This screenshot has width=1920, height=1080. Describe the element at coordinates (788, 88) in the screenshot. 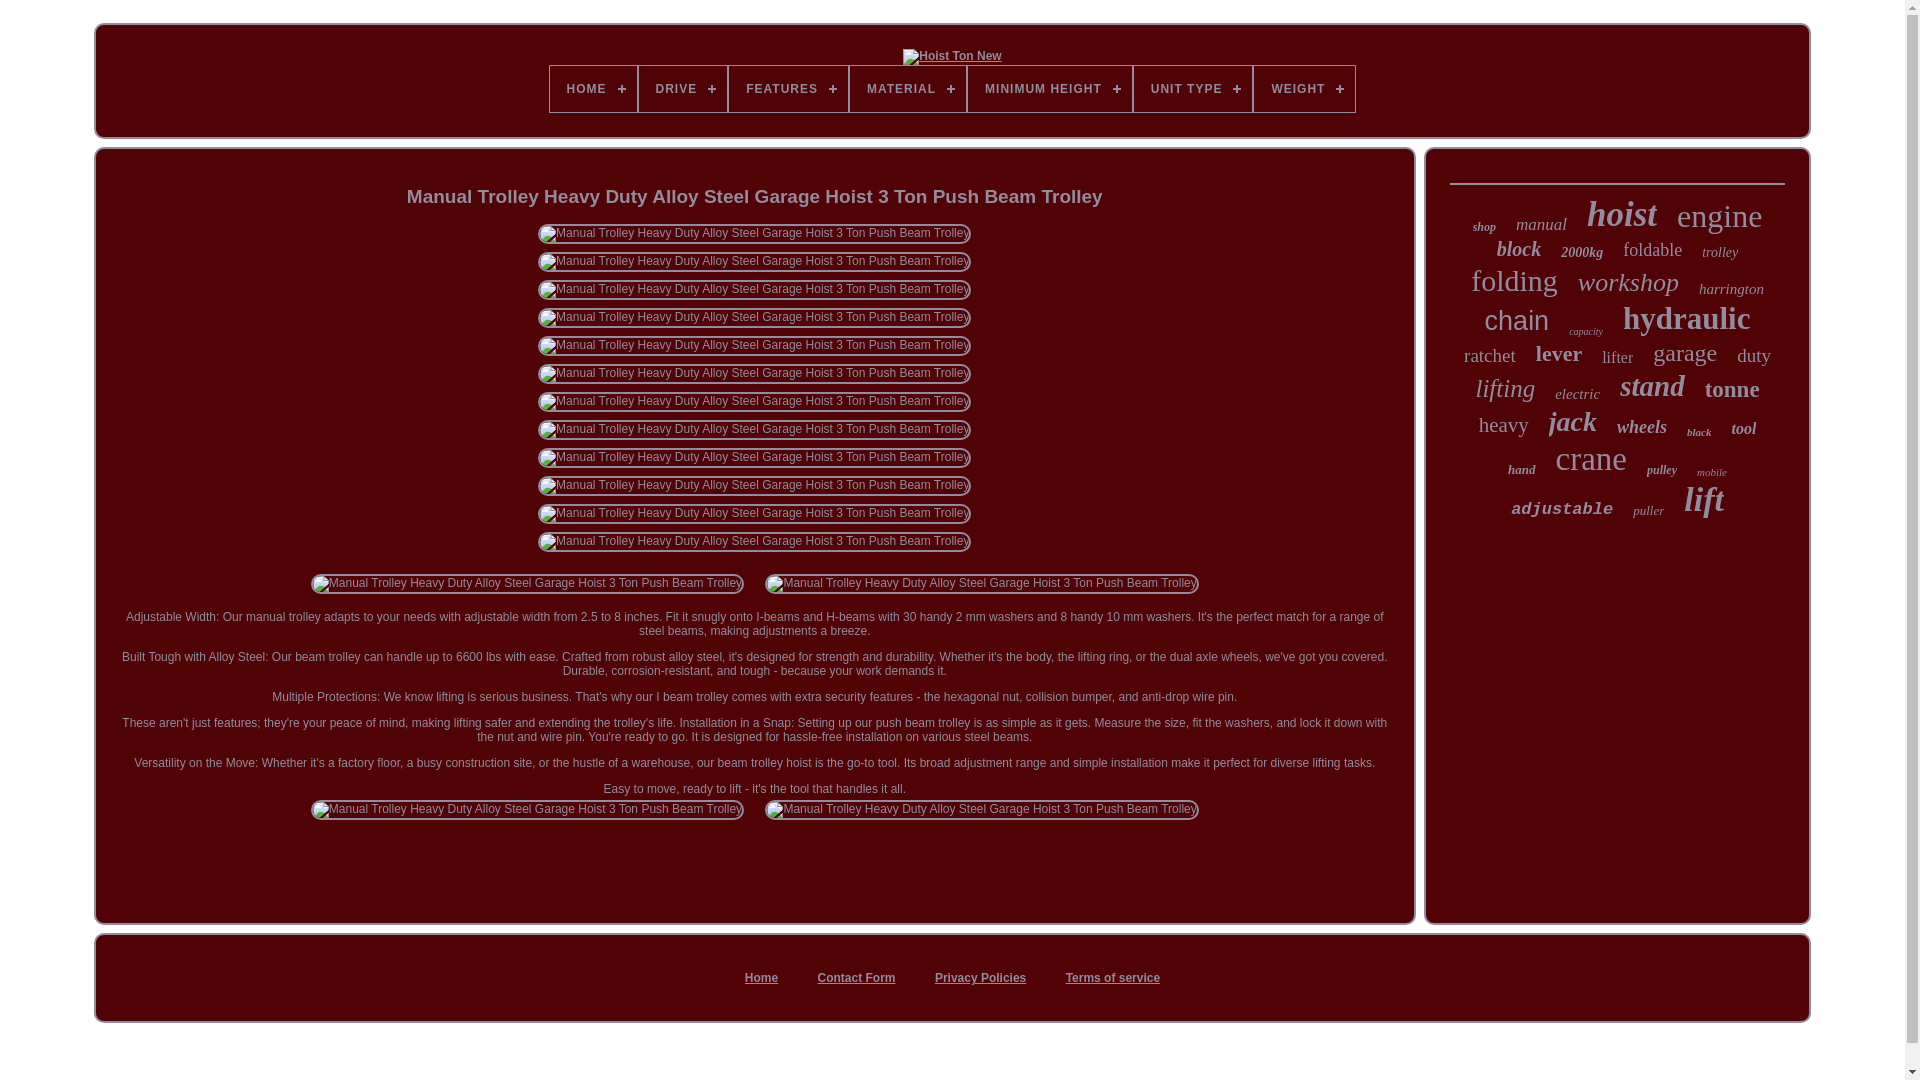

I see `FEATURES` at that location.